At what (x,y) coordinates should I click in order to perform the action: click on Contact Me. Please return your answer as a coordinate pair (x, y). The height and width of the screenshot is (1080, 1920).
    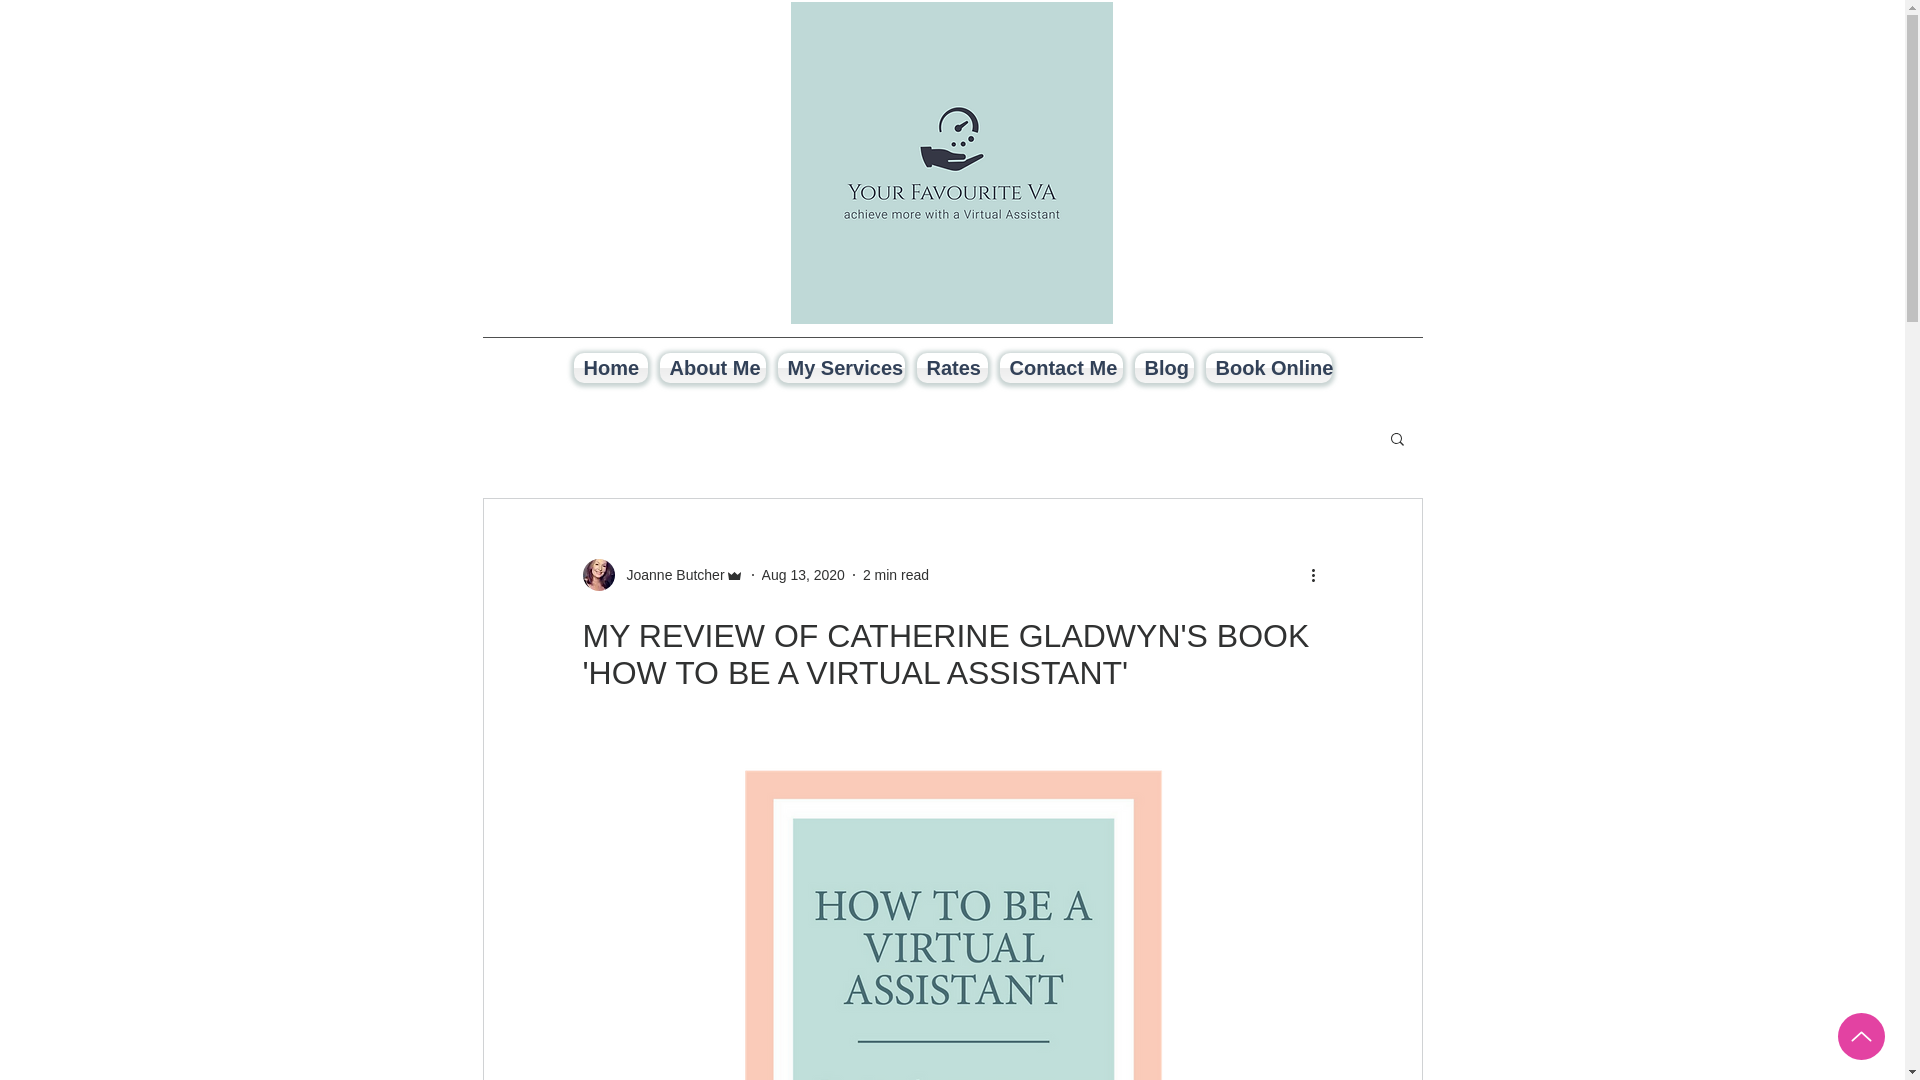
    Looking at the image, I should click on (1061, 368).